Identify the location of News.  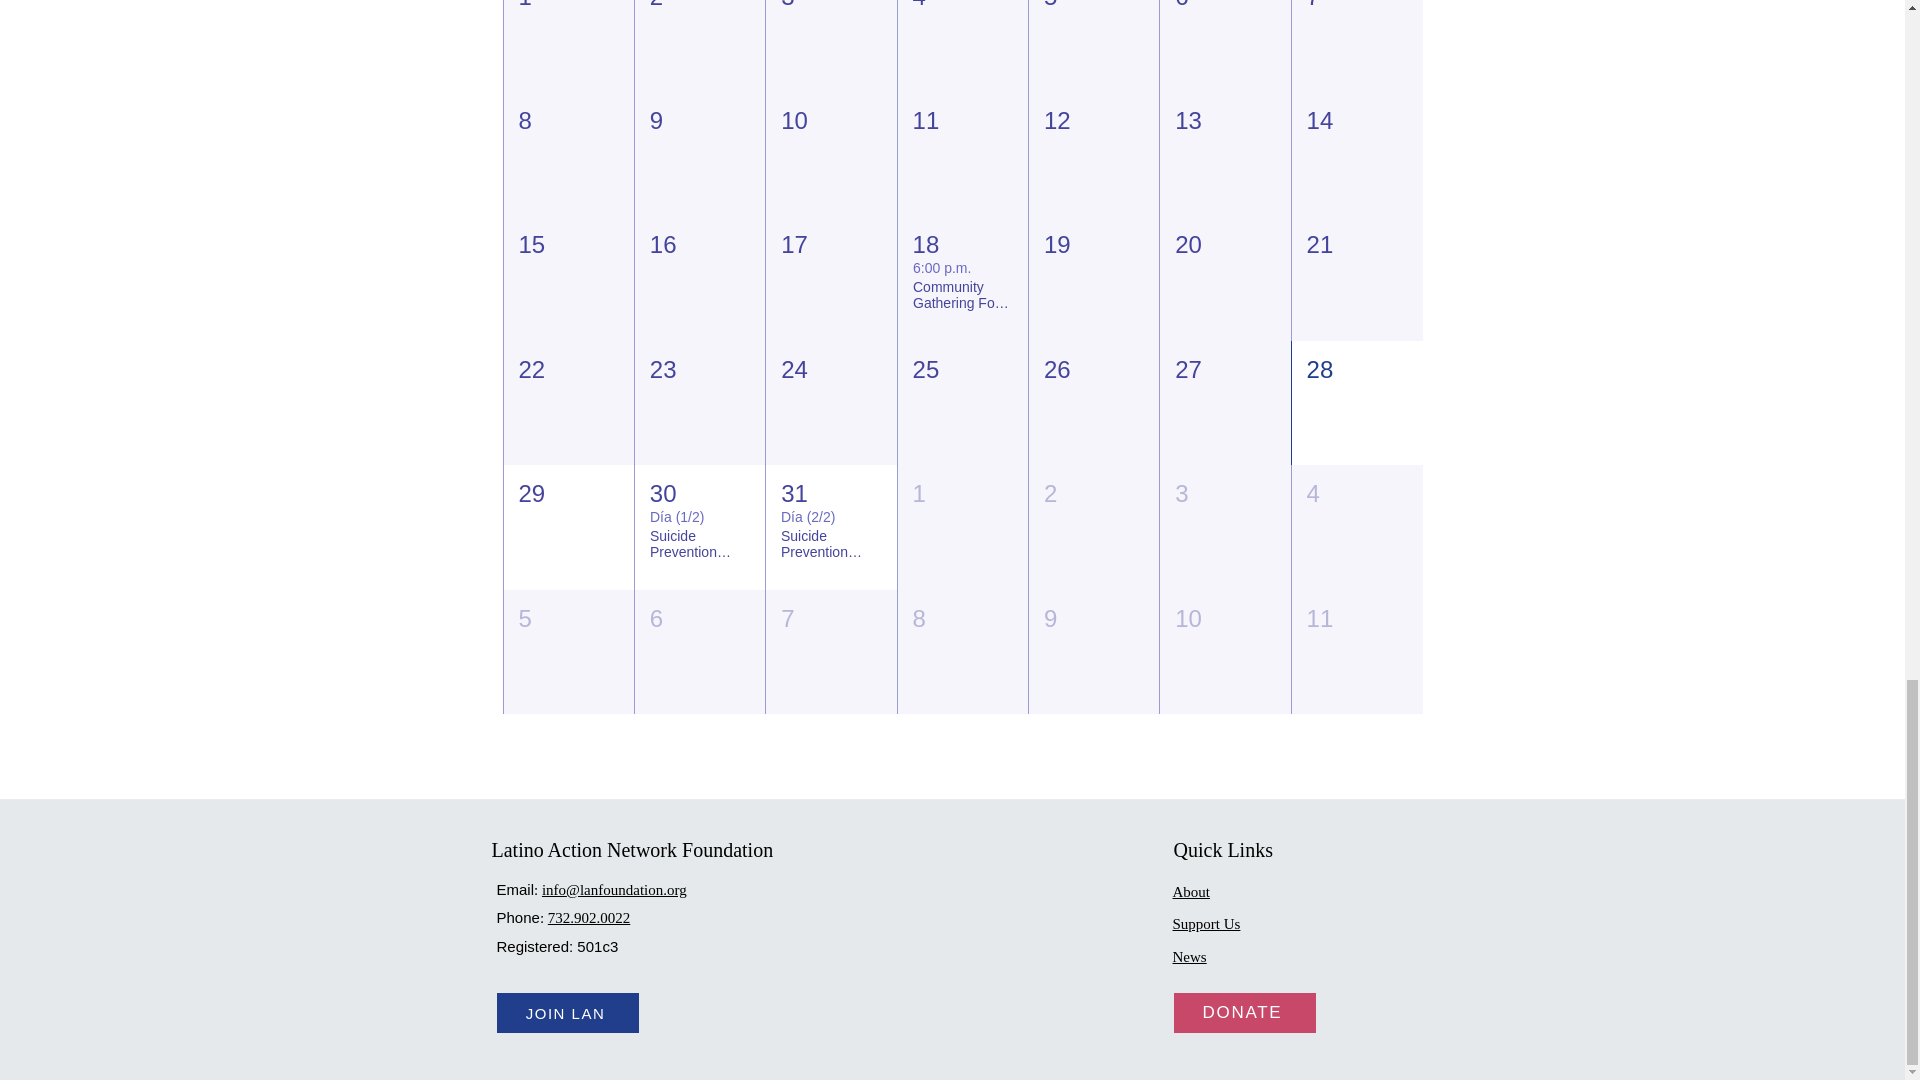
(1188, 957).